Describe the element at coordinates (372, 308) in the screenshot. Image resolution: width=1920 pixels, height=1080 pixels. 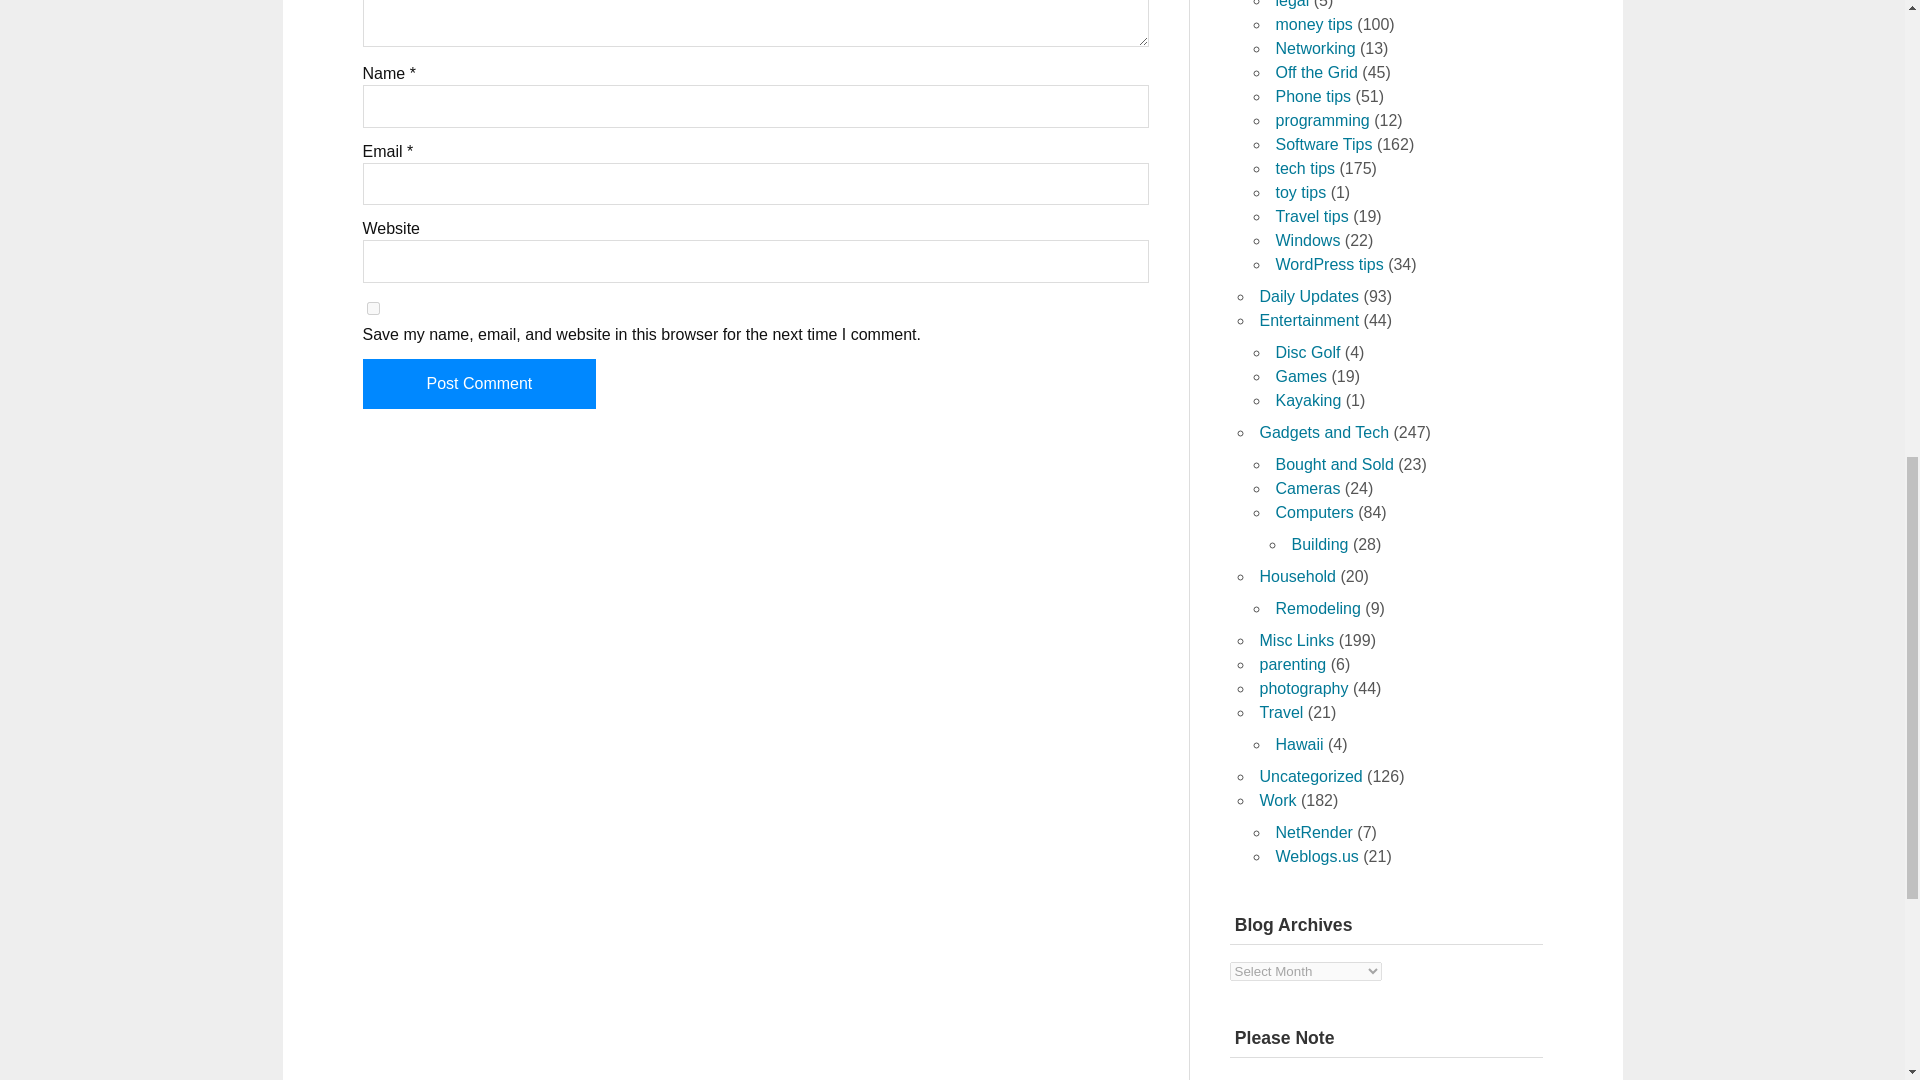
I see `yes` at that location.